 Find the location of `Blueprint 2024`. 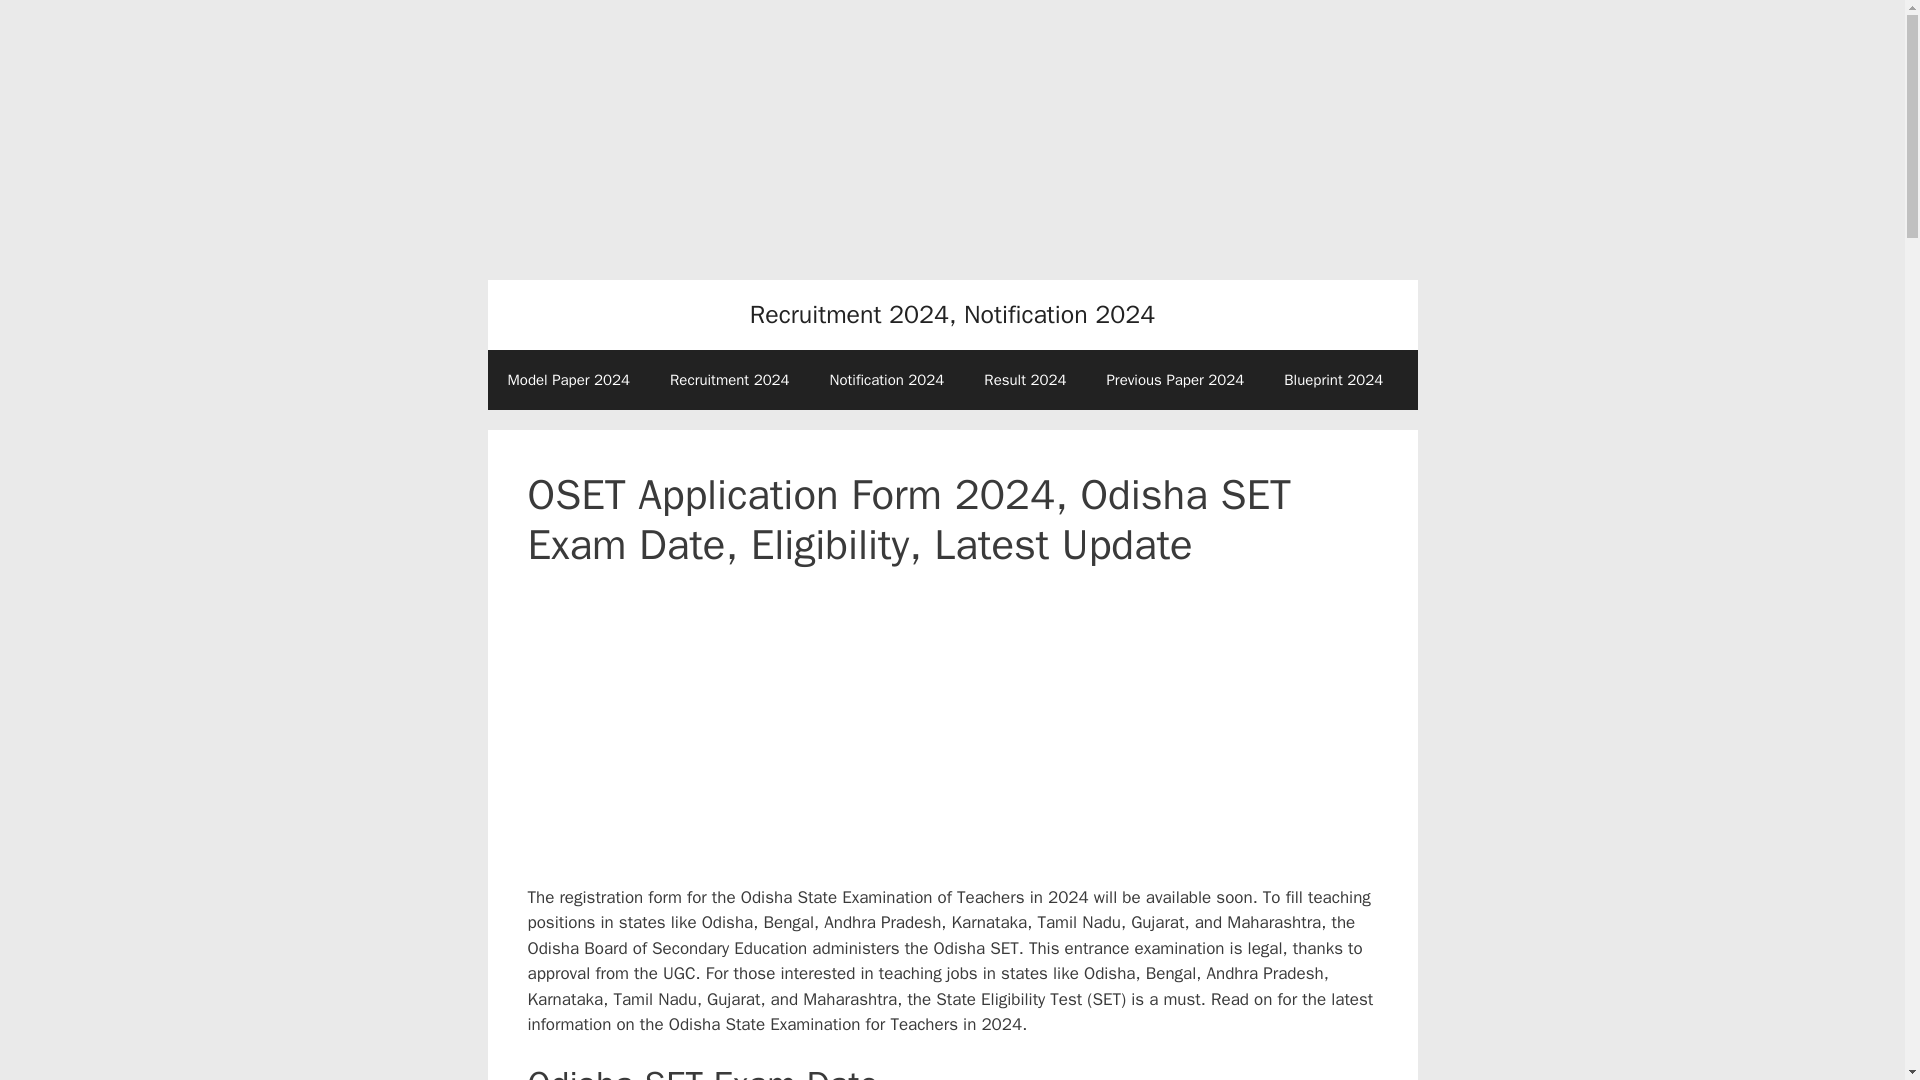

Blueprint 2024 is located at coordinates (1333, 380).